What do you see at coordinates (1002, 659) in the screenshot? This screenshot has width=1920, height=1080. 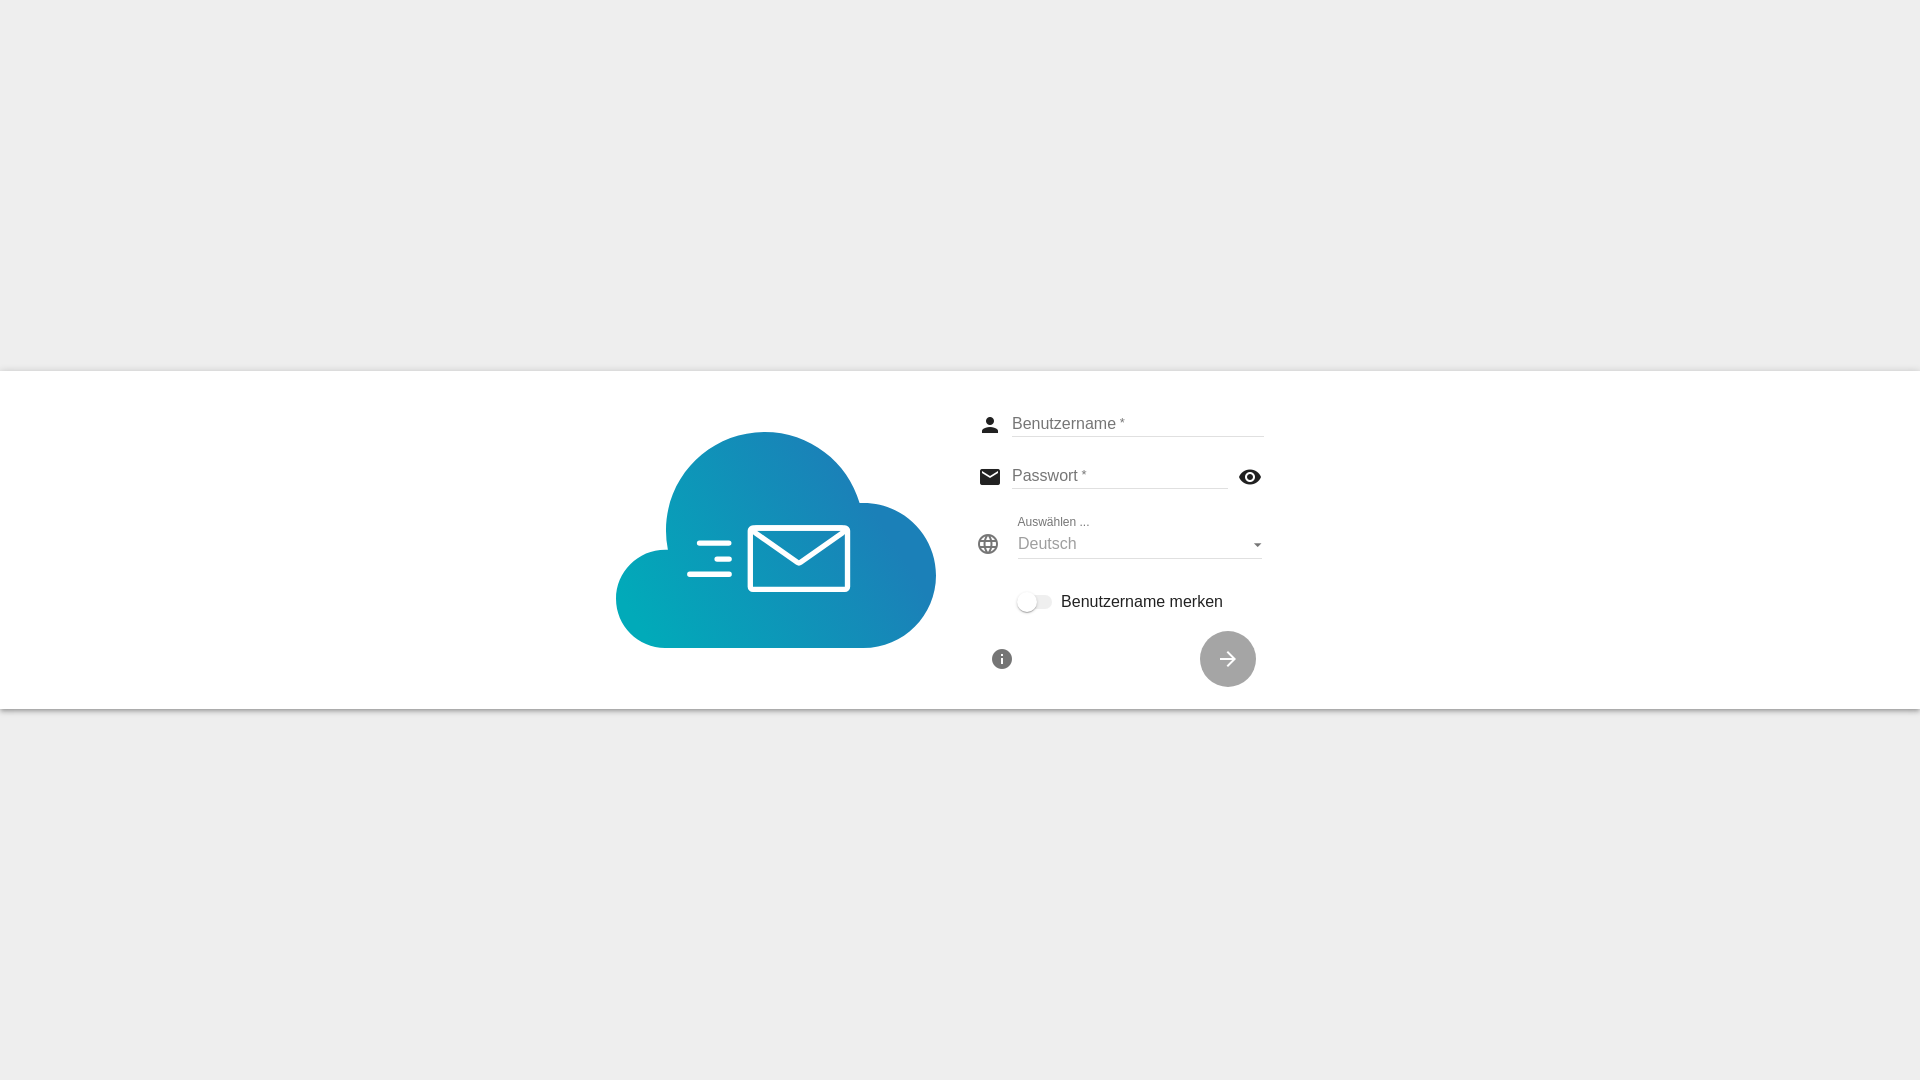 I see `info` at bounding box center [1002, 659].